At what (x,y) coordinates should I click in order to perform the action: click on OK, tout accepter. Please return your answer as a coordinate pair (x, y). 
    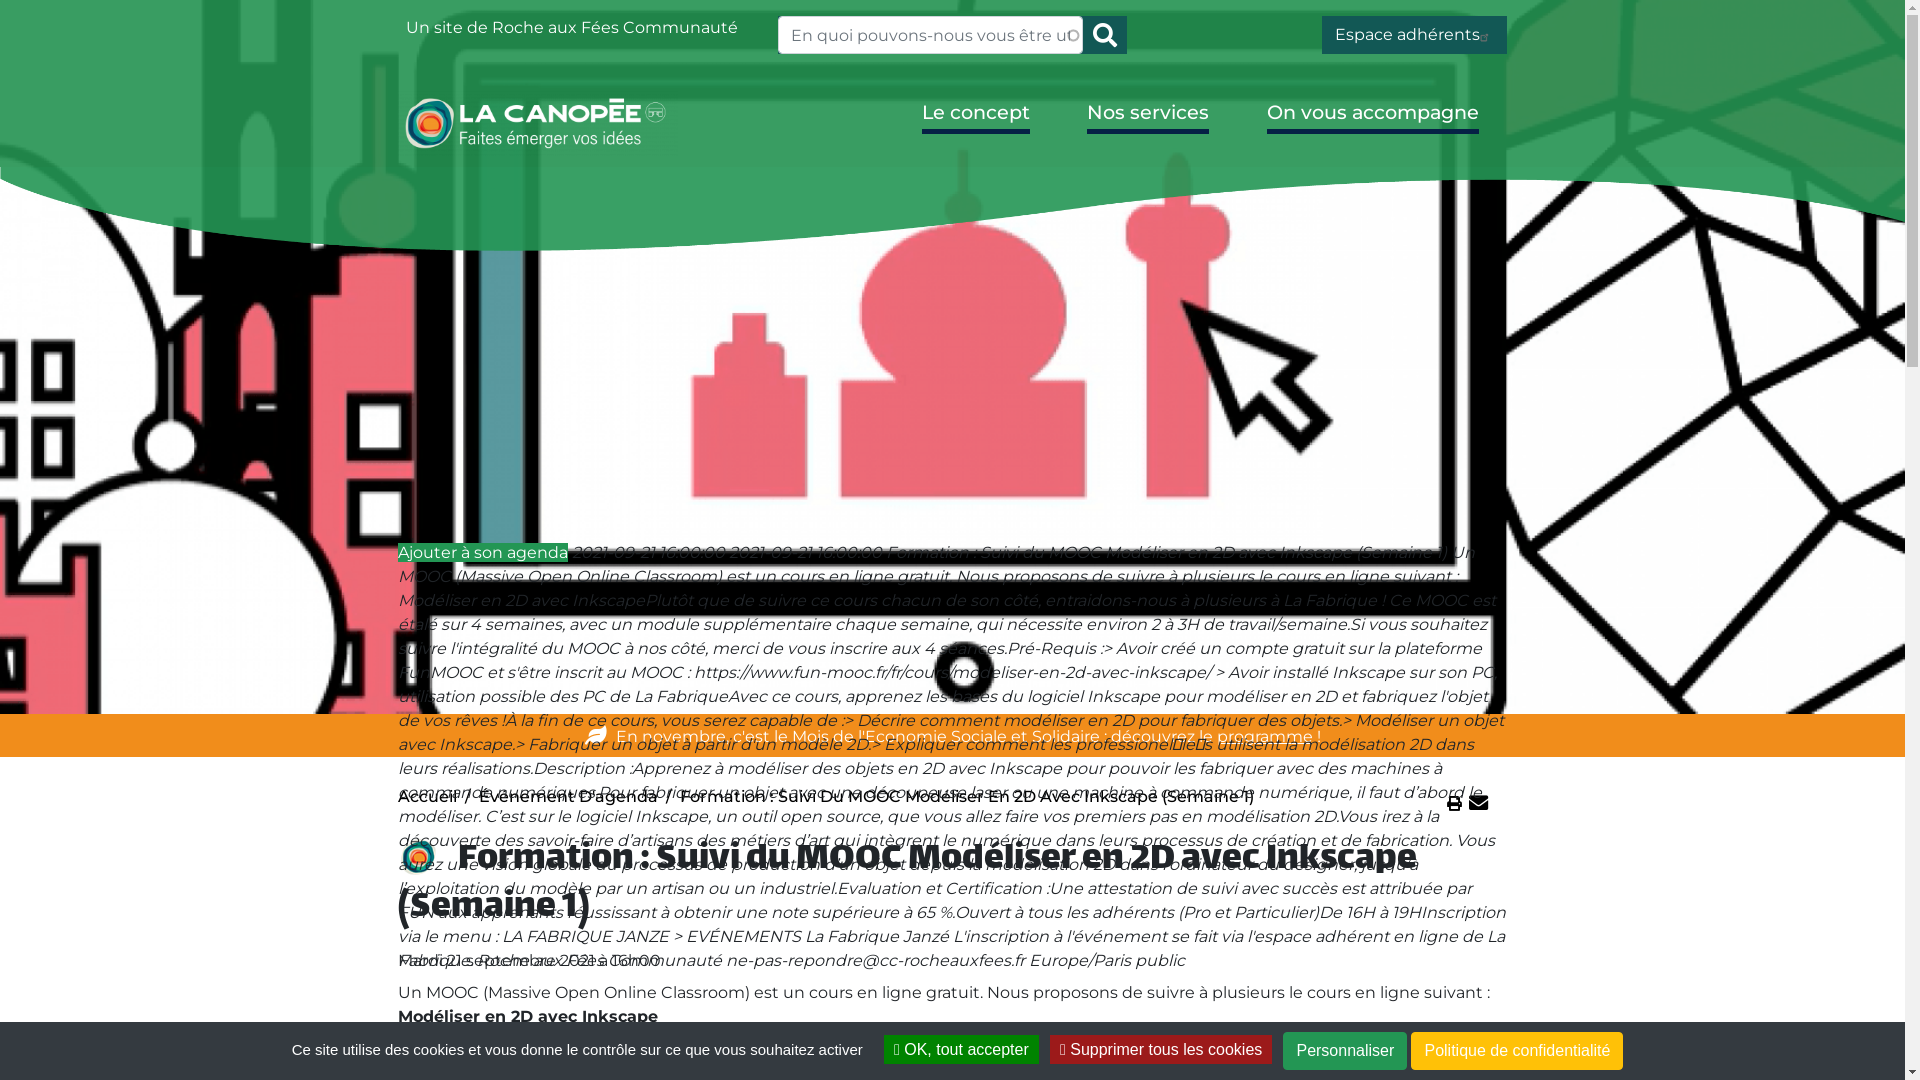
    Looking at the image, I should click on (962, 1050).